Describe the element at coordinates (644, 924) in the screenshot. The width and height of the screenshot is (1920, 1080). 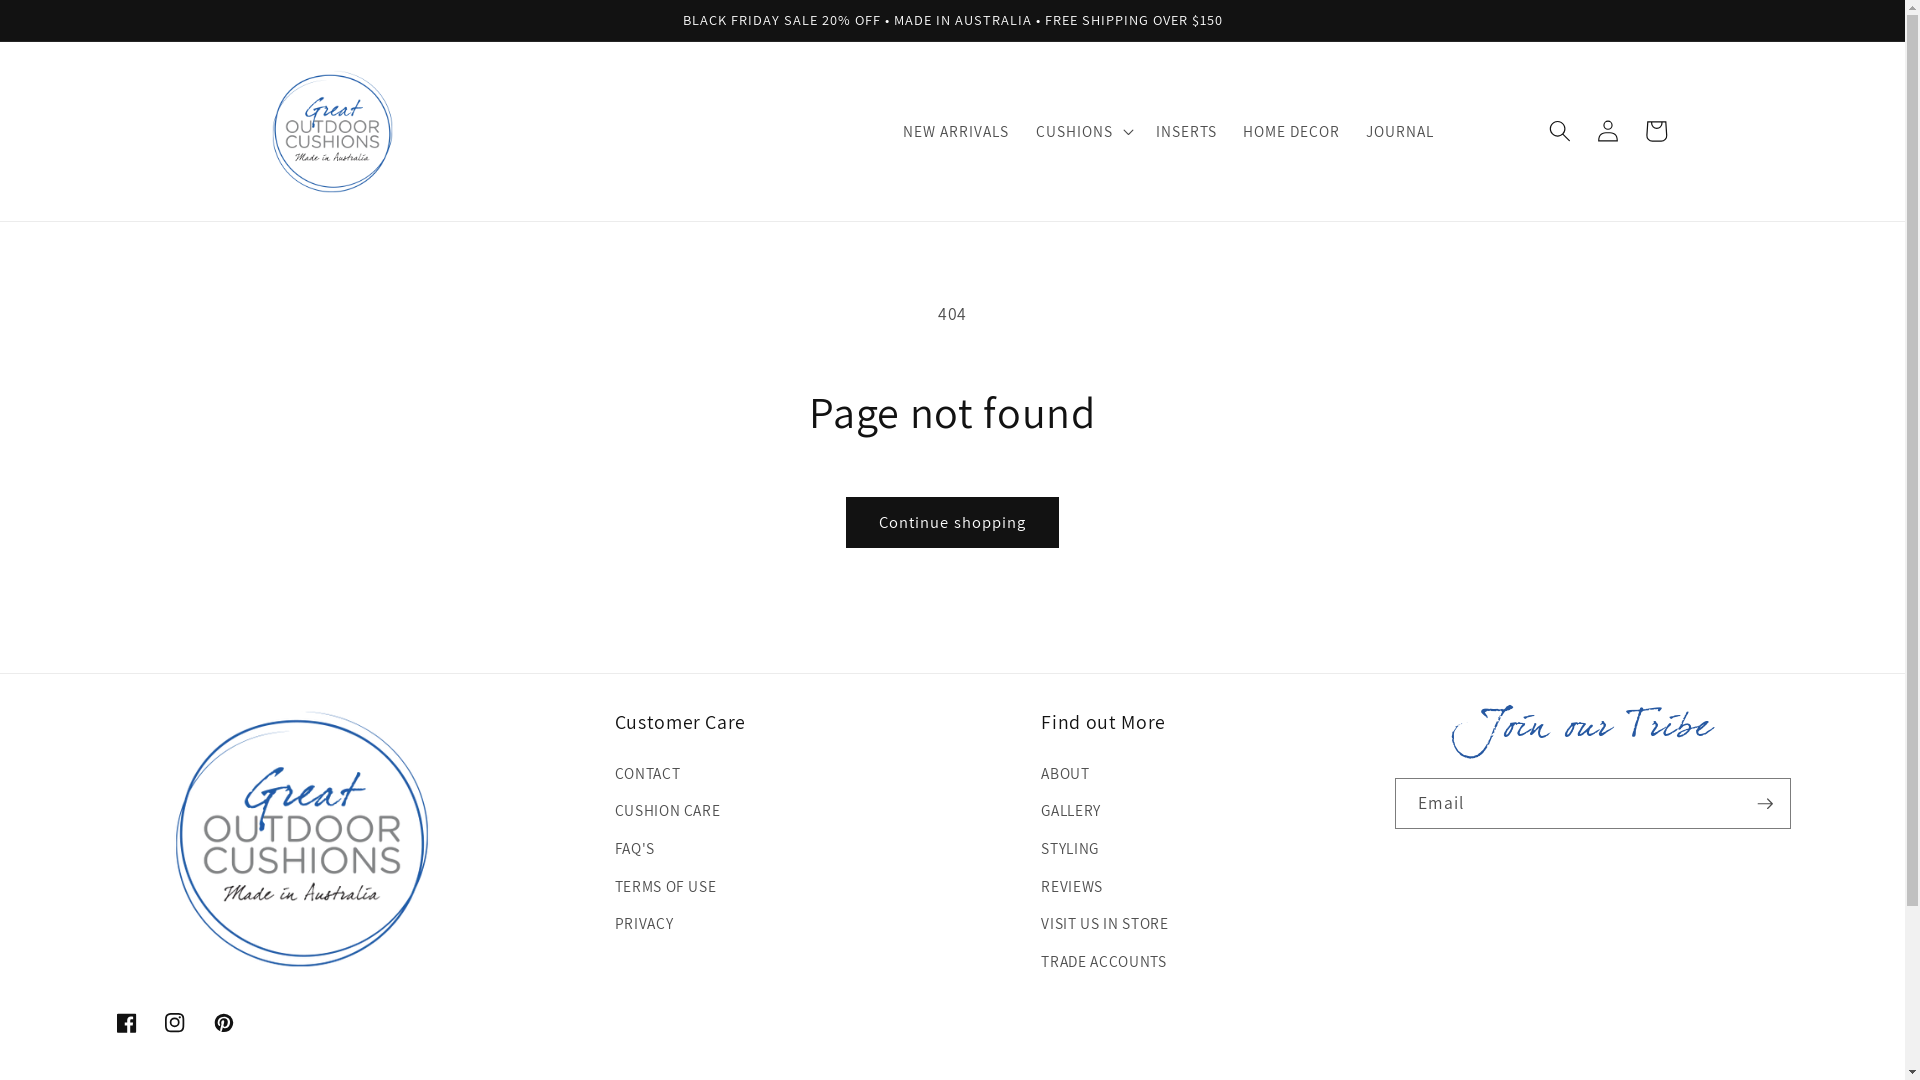
I see `PRIVACY` at that location.